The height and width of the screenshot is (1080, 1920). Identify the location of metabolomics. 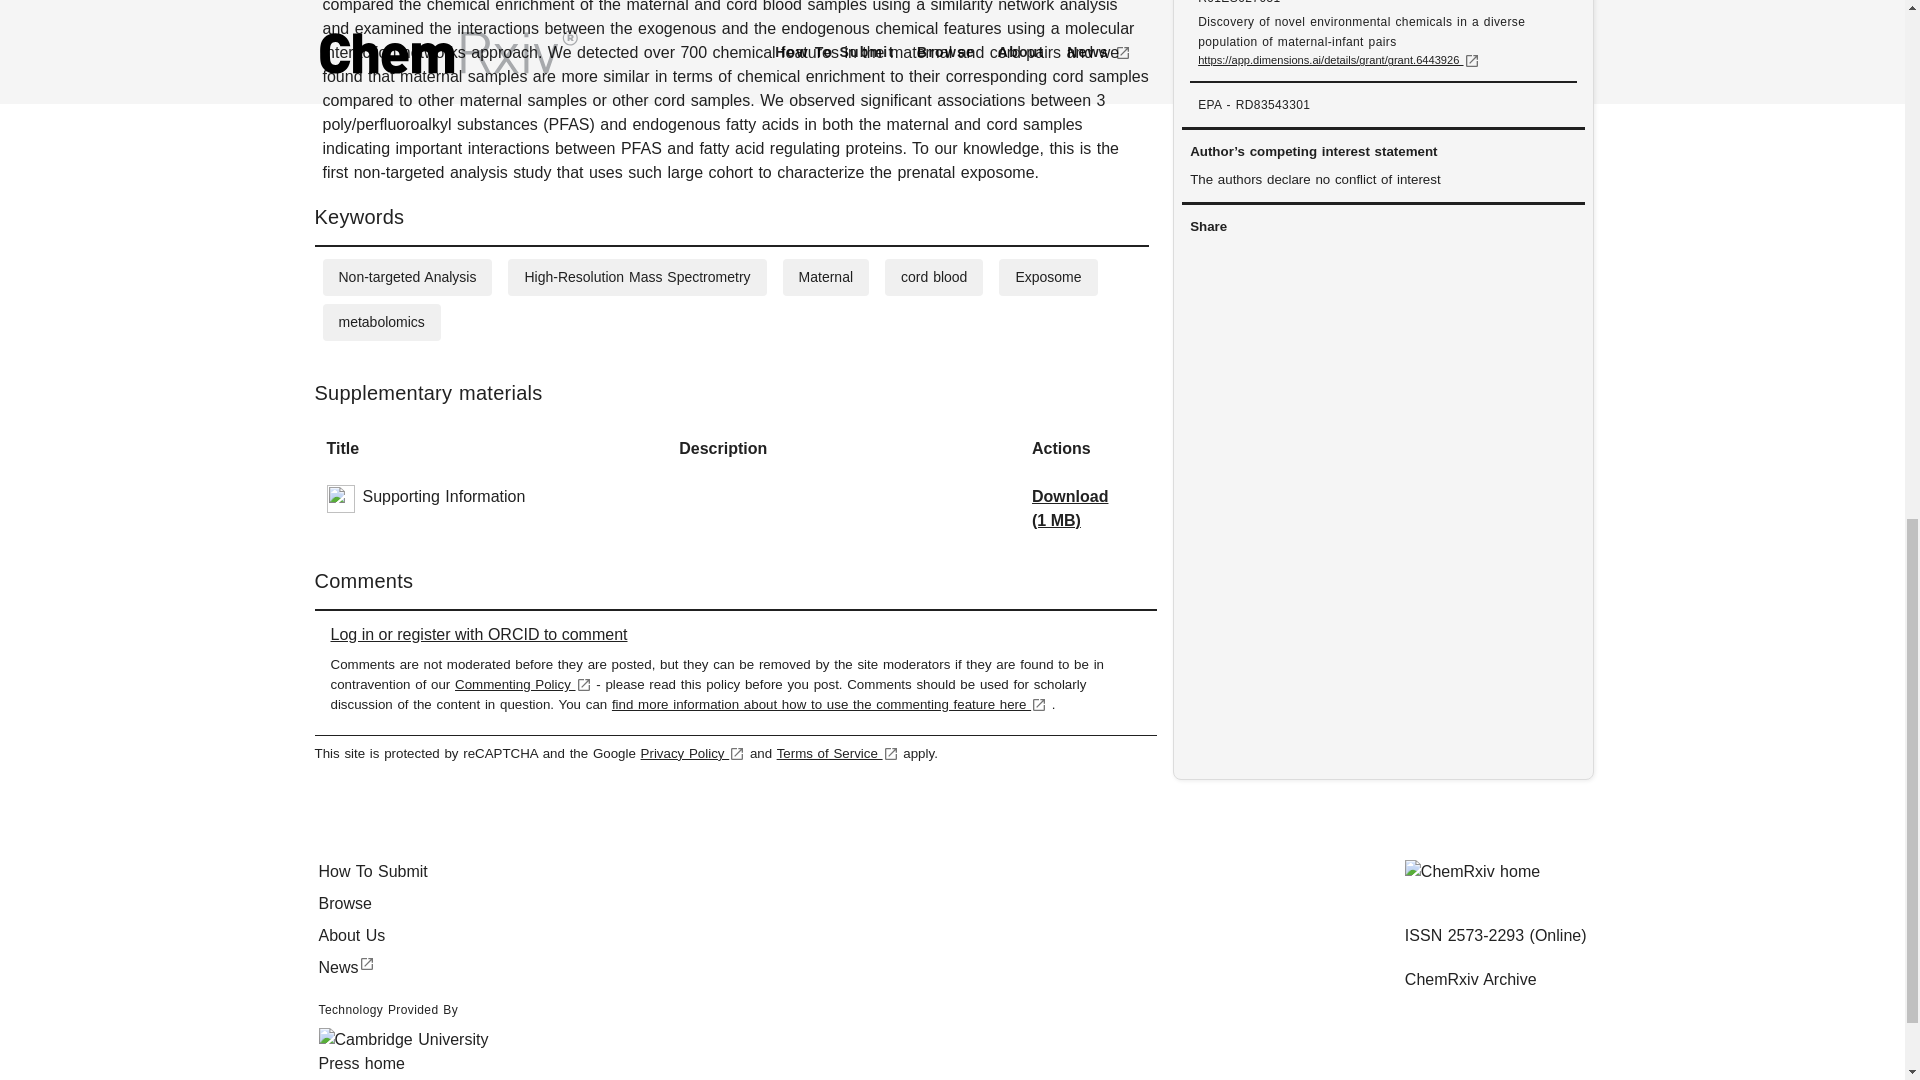
(380, 322).